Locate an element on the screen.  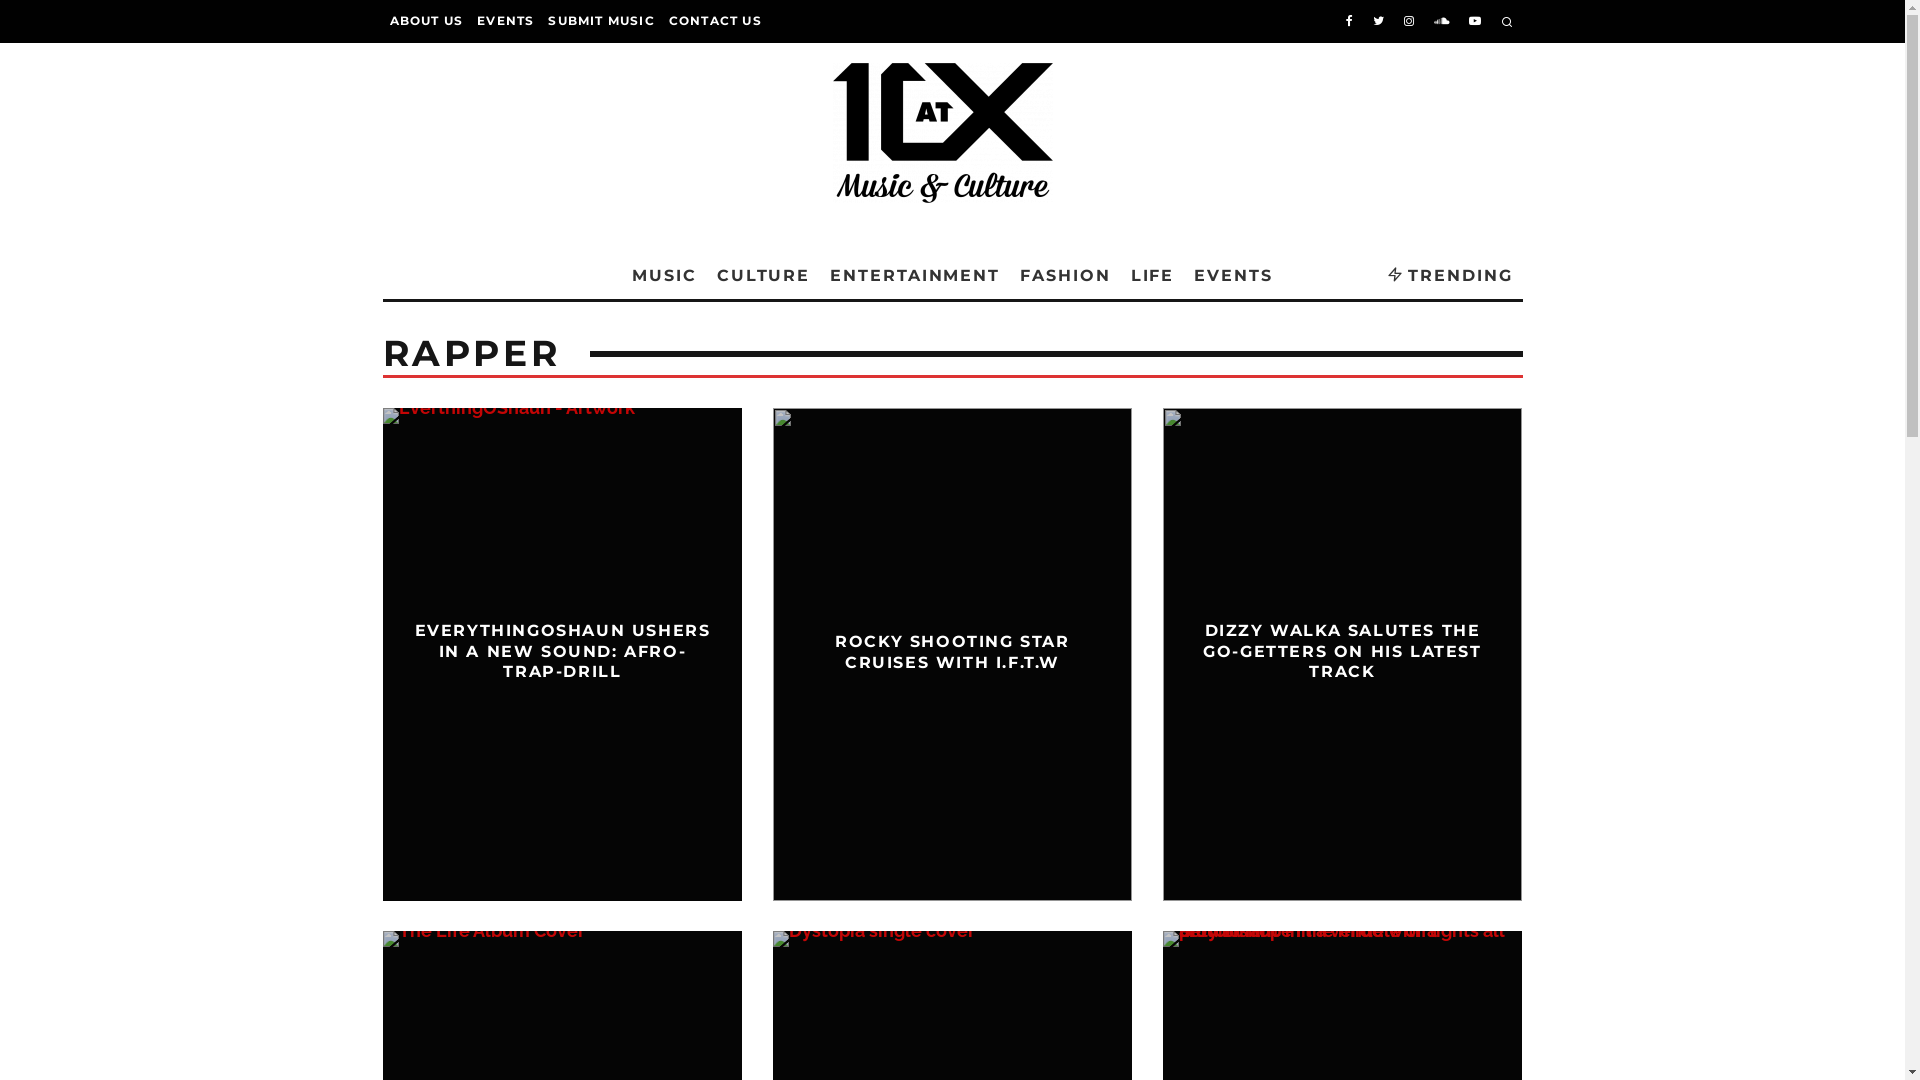
EVERYTHINGOSHAUN USHERS IN A NEW SOUND: AFRO-TRAP-DRILL is located at coordinates (563, 652).